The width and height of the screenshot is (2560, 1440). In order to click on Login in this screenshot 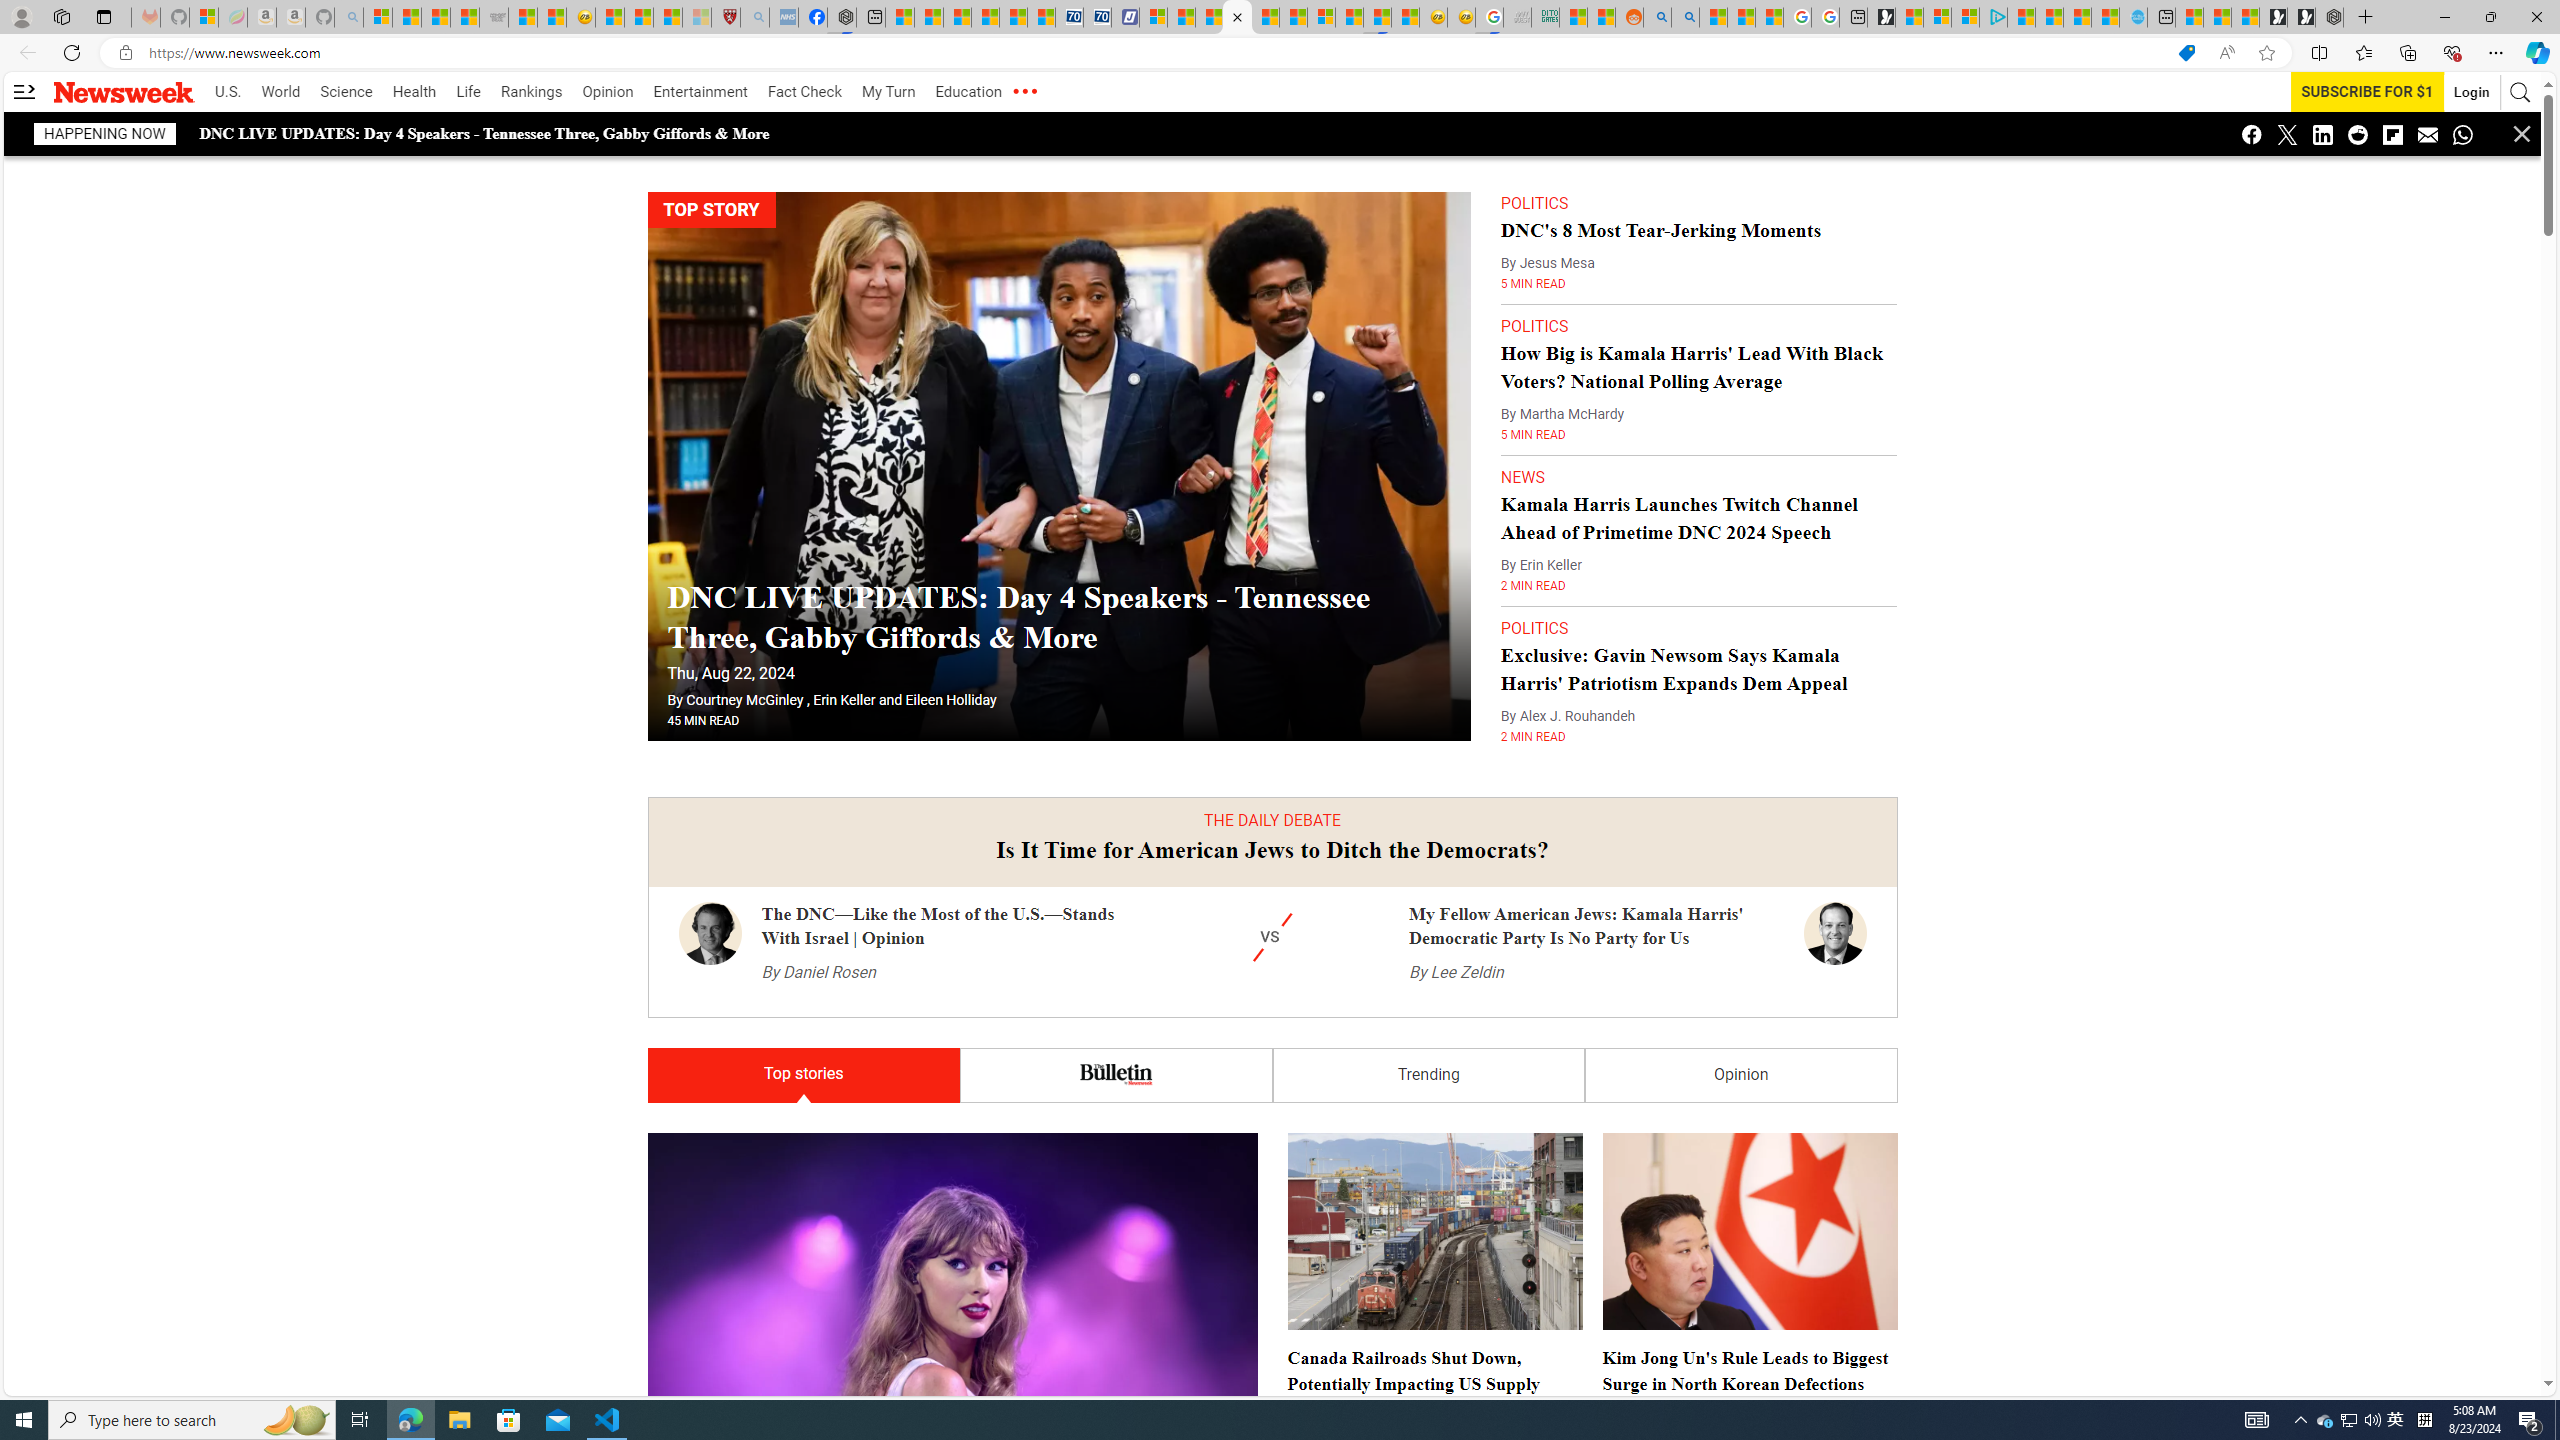, I will do `click(2472, 91)`.